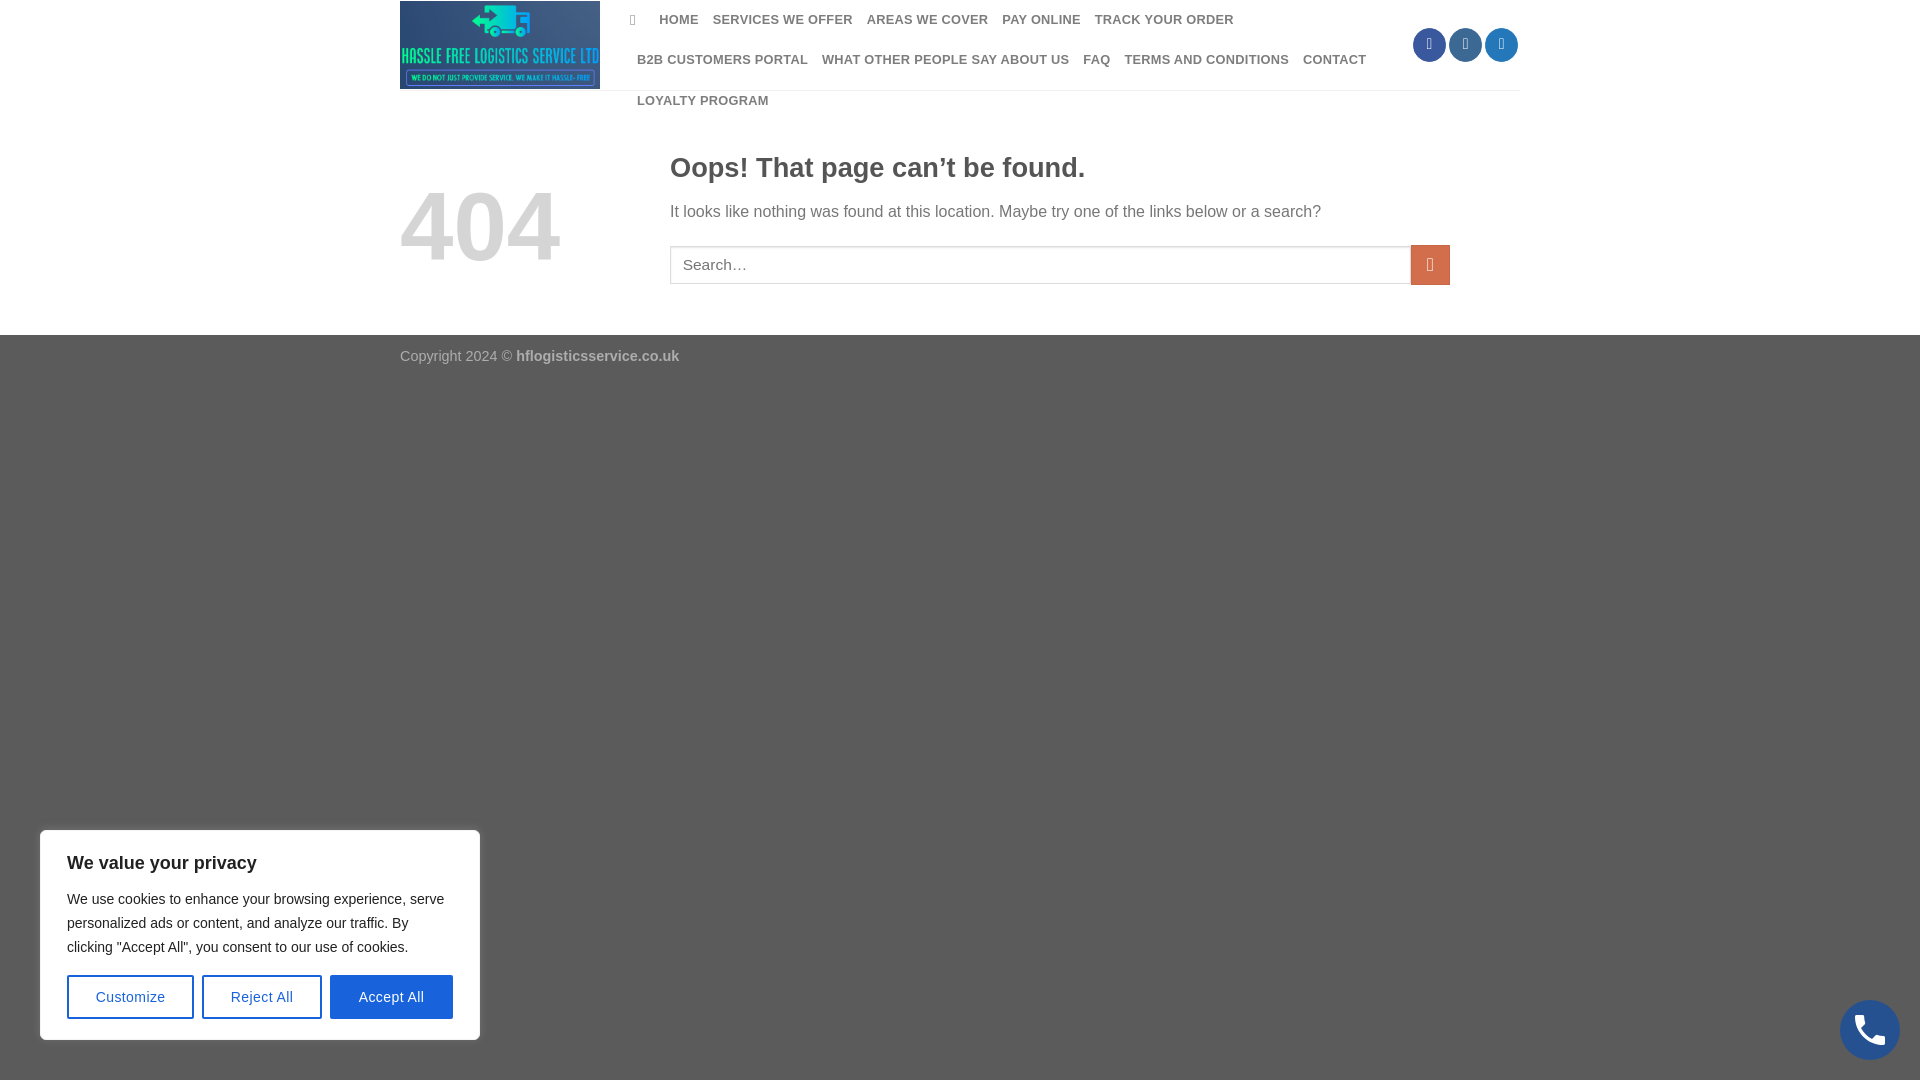  What do you see at coordinates (1164, 20) in the screenshot?
I see `TRACK YOUR ORDER` at bounding box center [1164, 20].